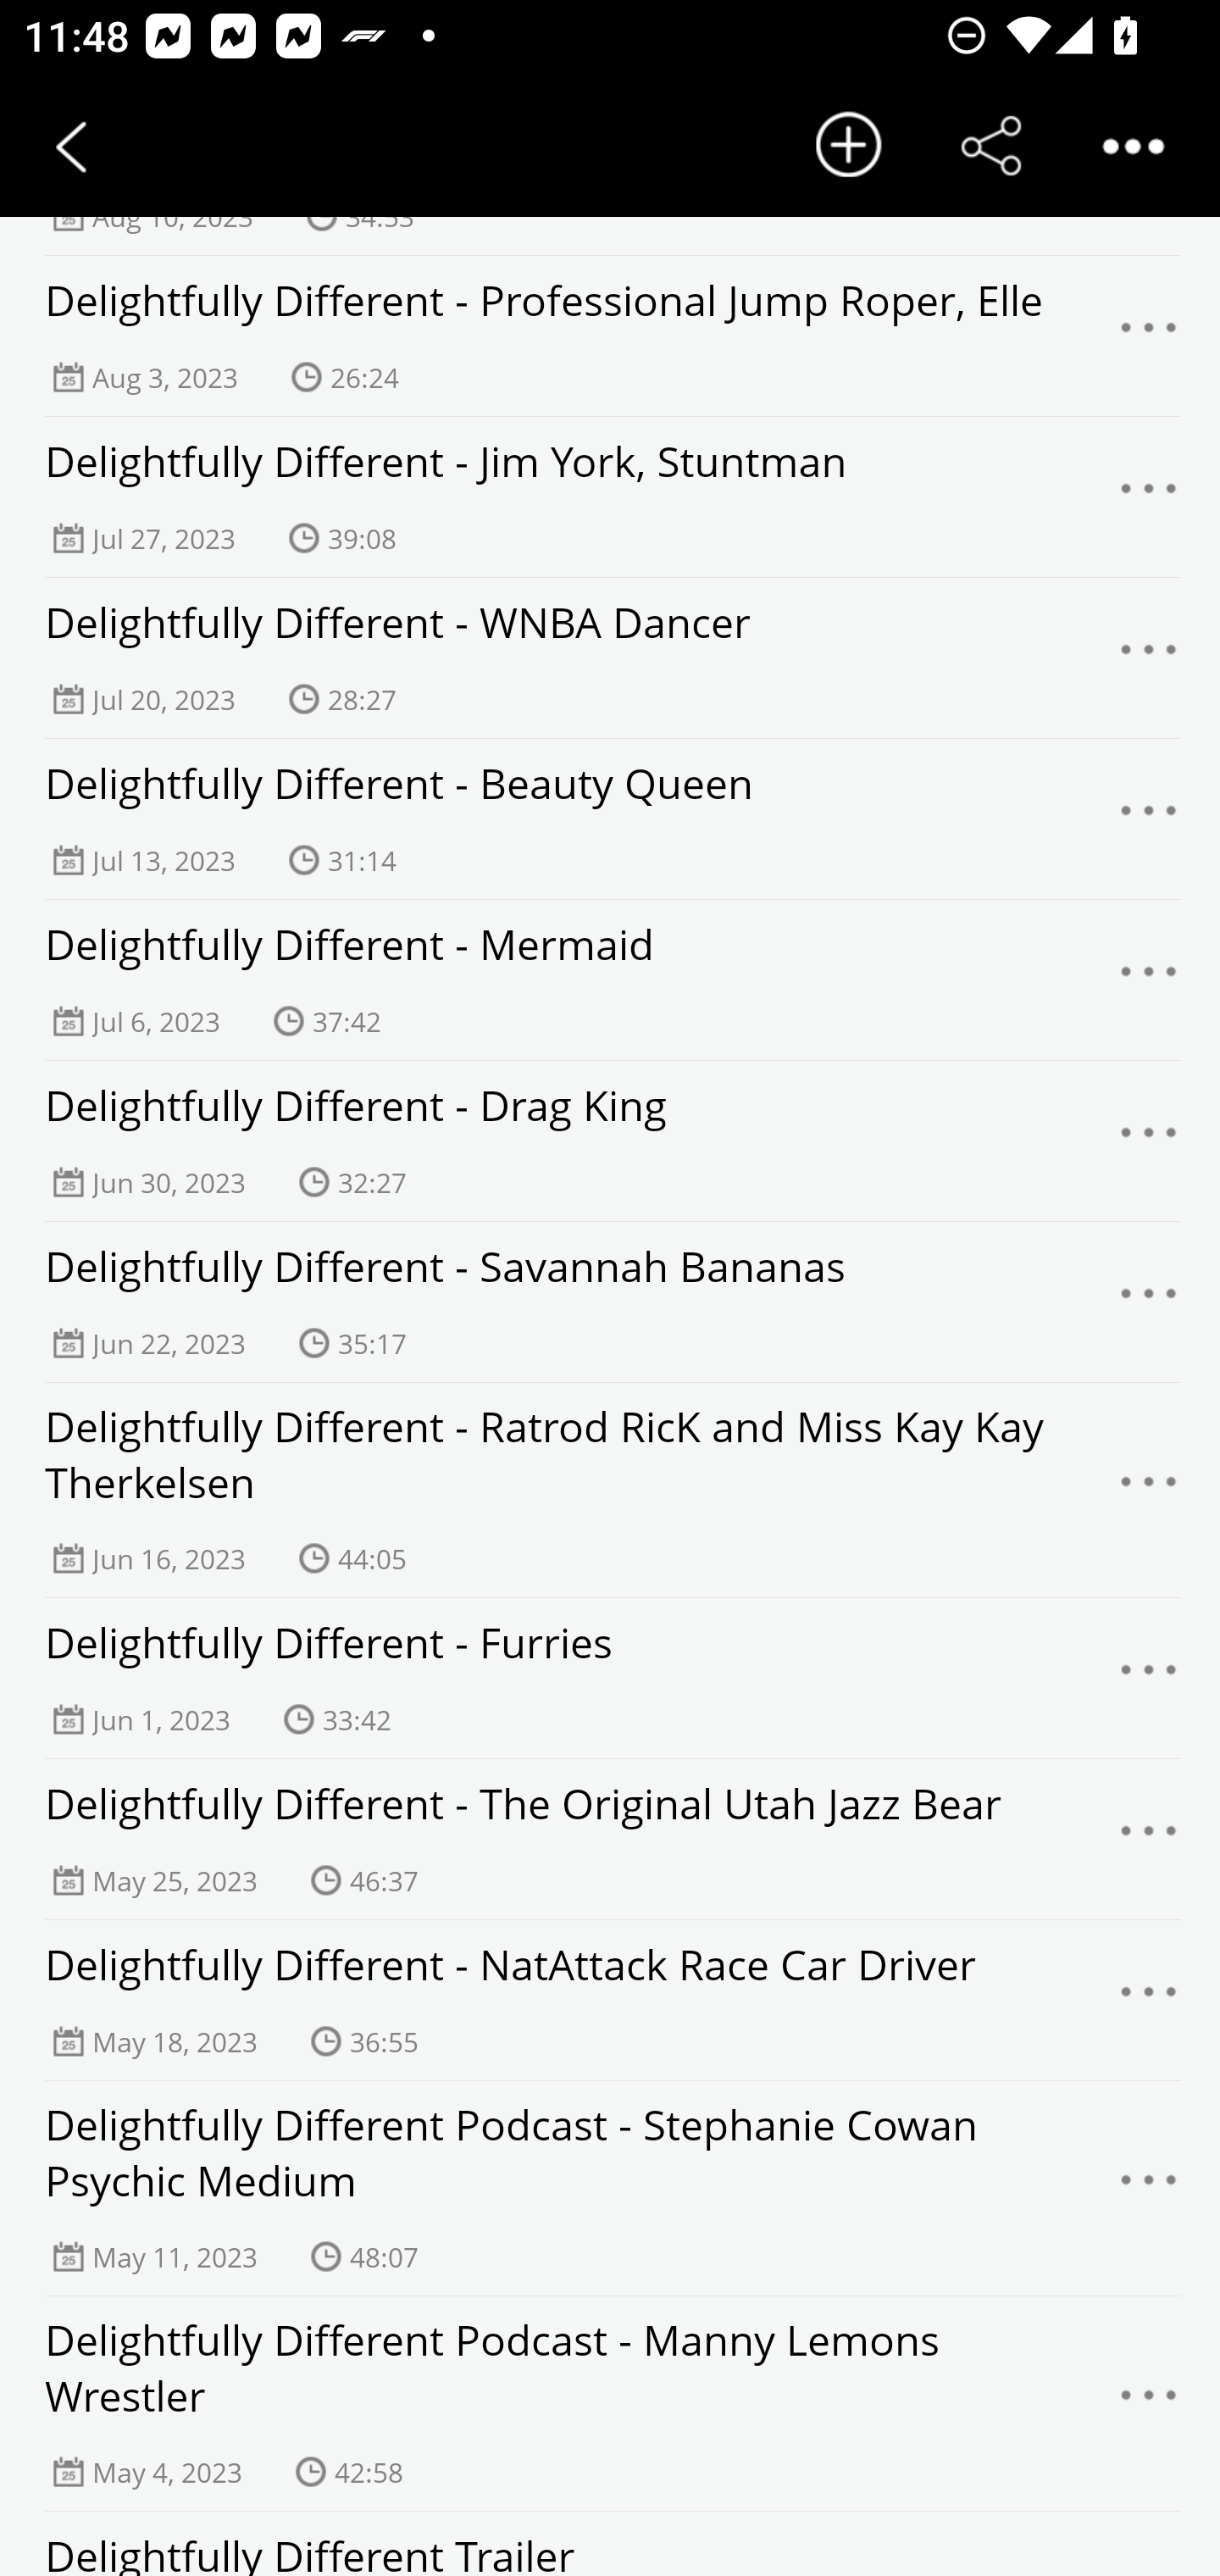 The width and height of the screenshot is (1220, 2576). Describe the element at coordinates (1149, 2000) in the screenshot. I see `Menu` at that location.